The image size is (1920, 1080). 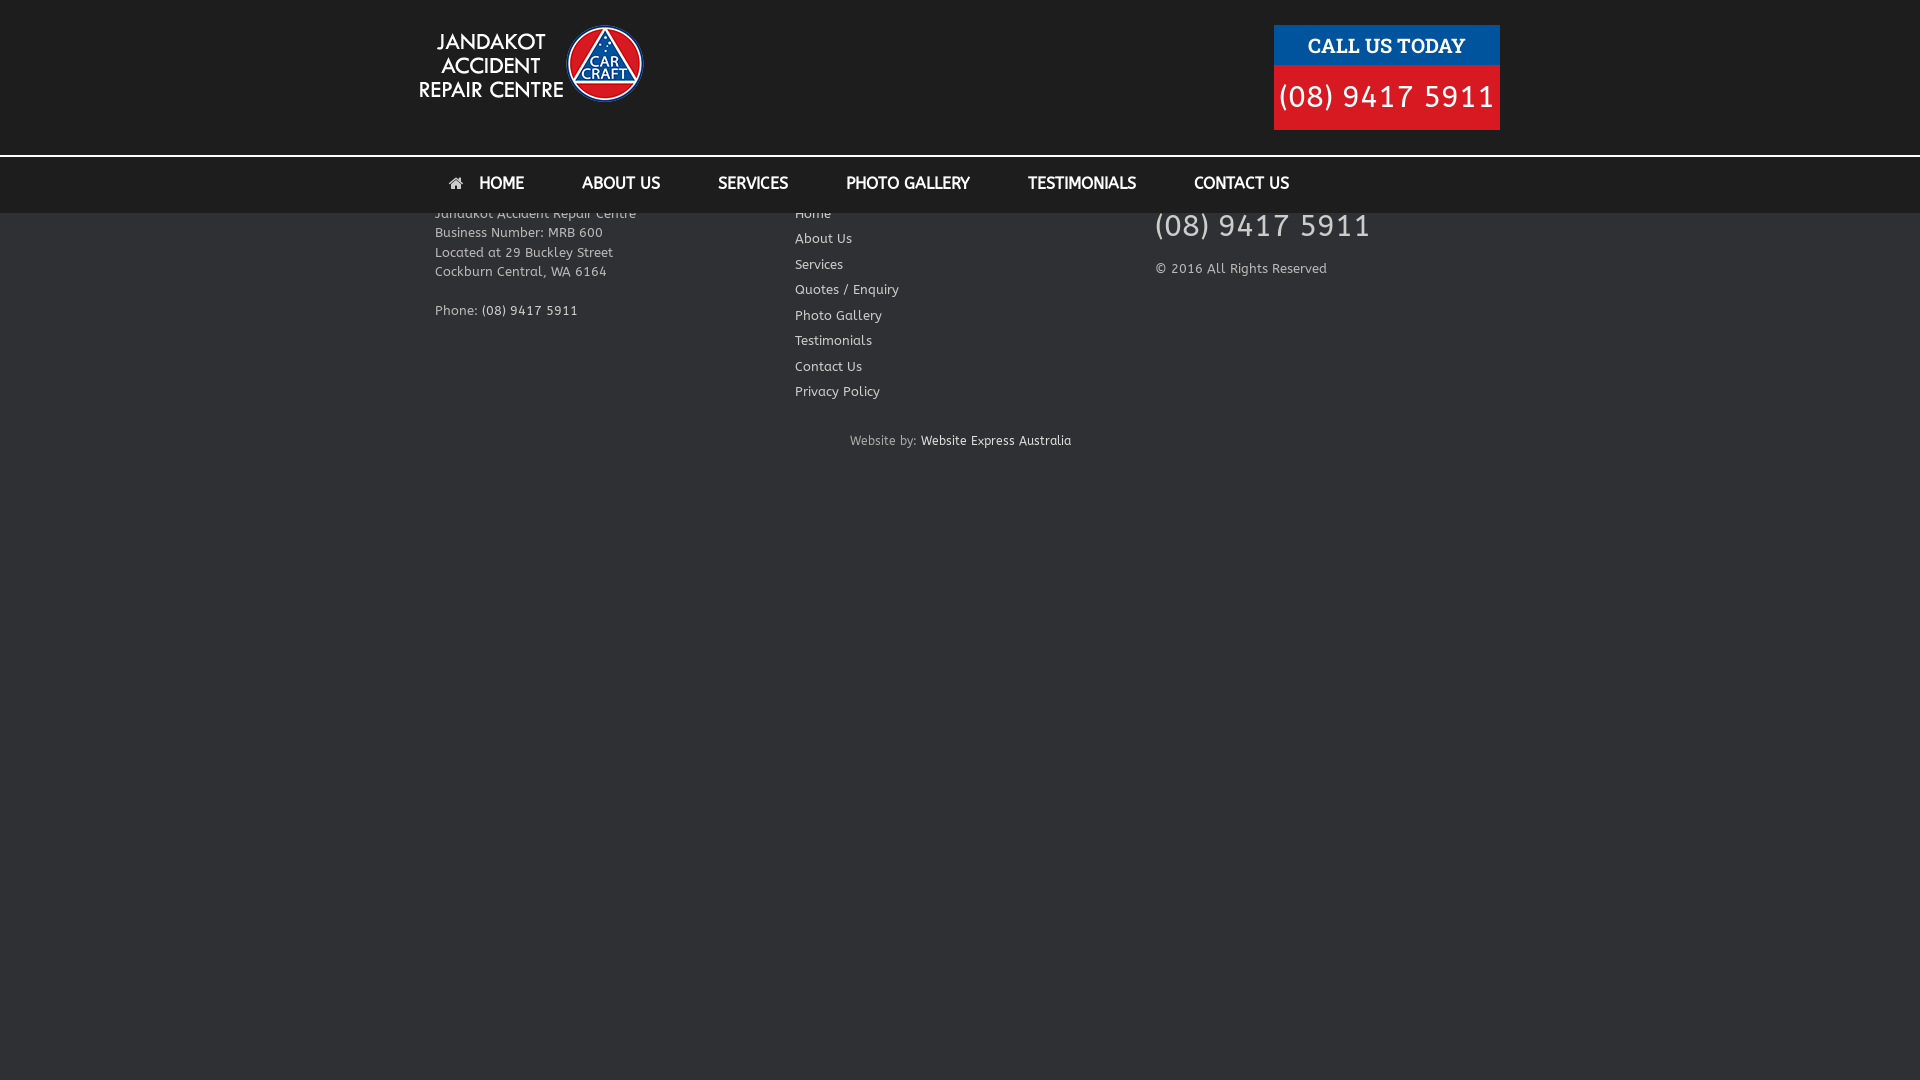 I want to click on Website Express Australia, so click(x=995, y=441).